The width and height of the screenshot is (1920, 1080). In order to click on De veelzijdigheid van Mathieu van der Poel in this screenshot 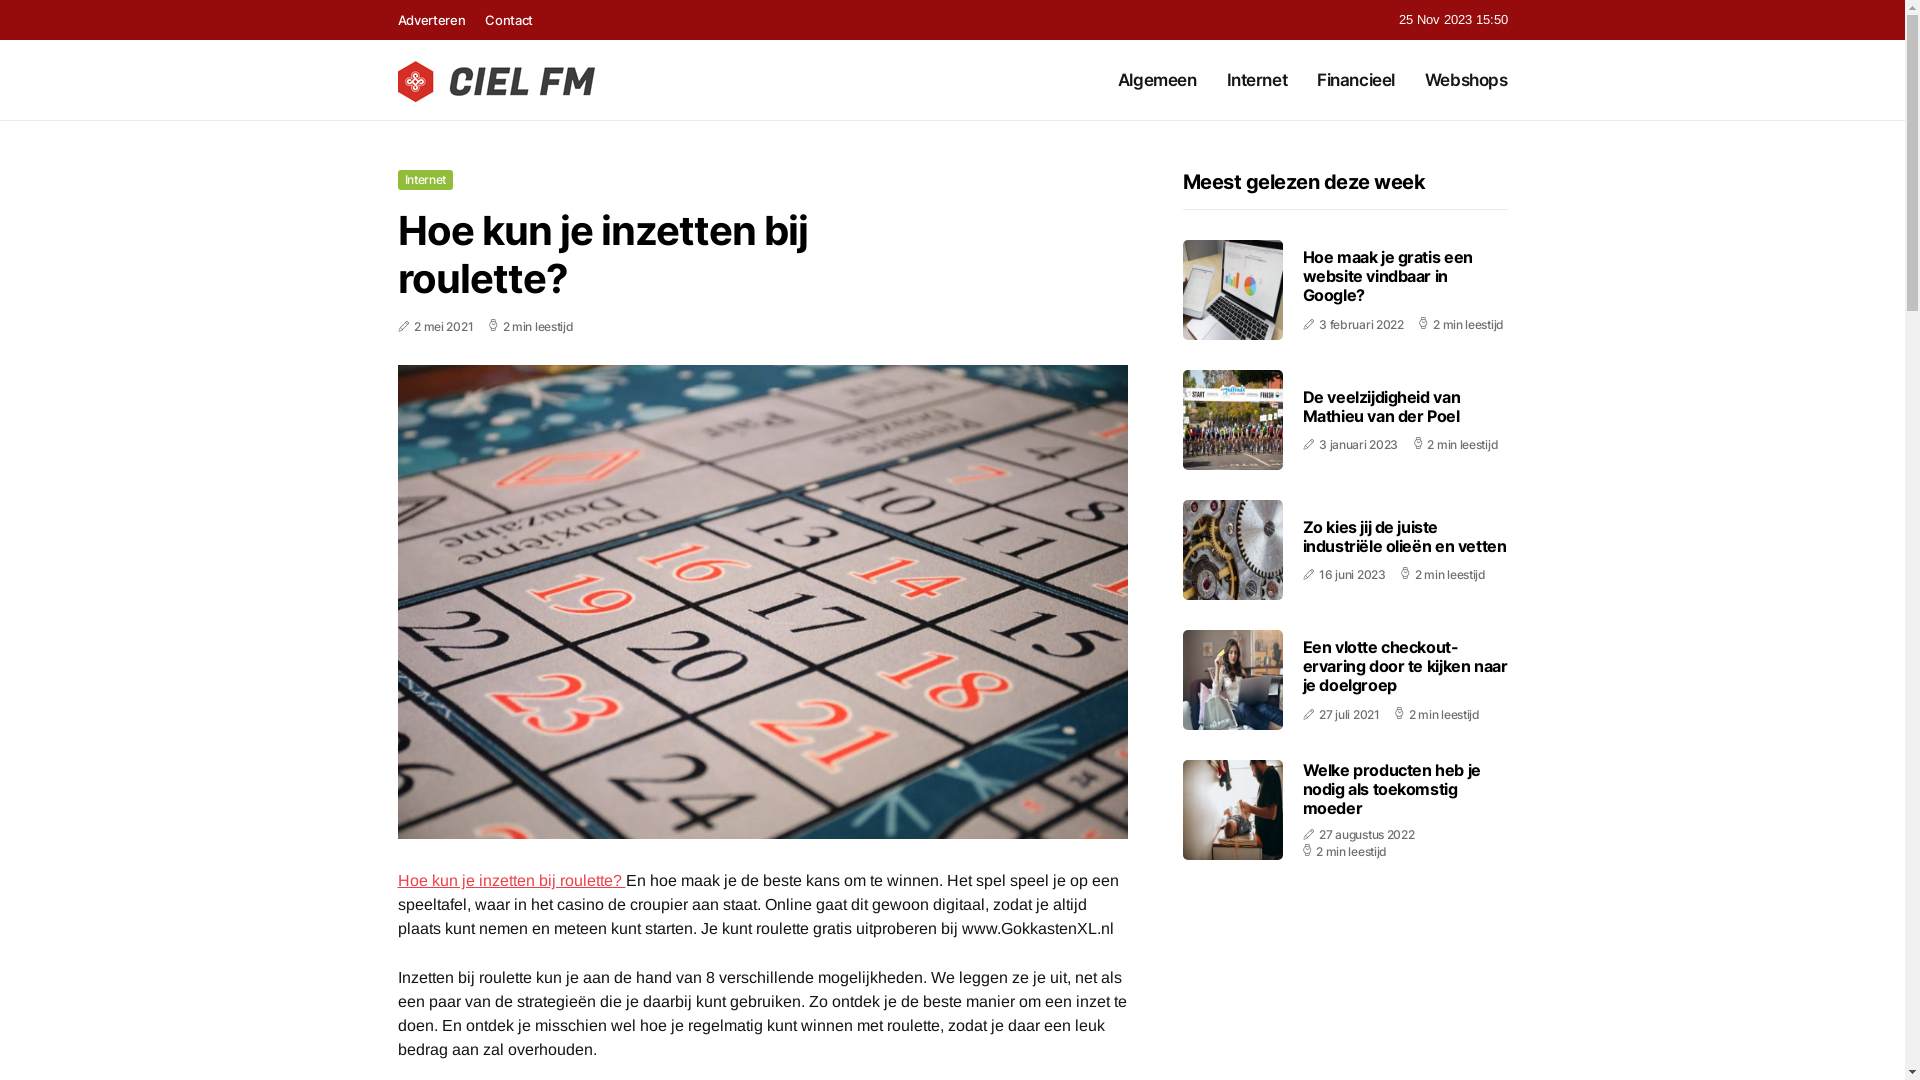, I will do `click(1381, 406)`.